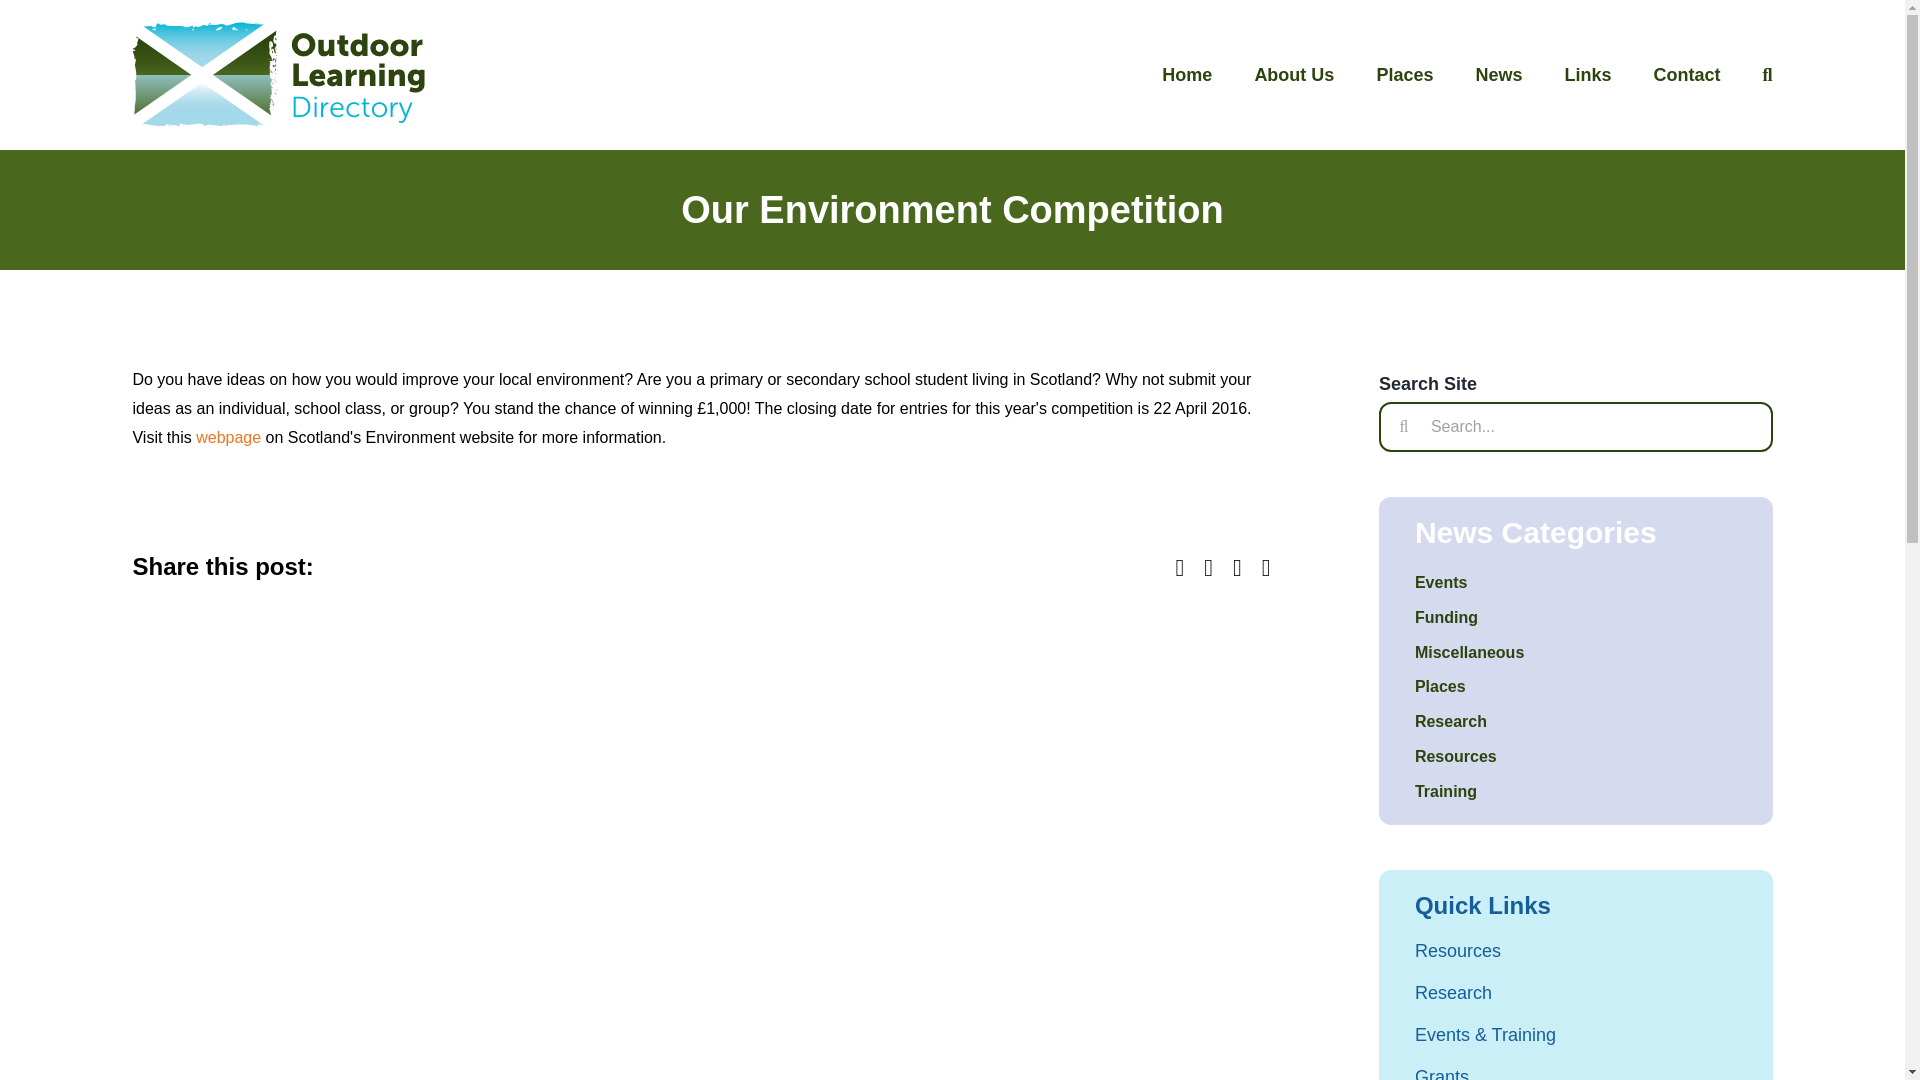 The width and height of the screenshot is (1920, 1080). Describe the element at coordinates (1576, 687) in the screenshot. I see `Places` at that location.